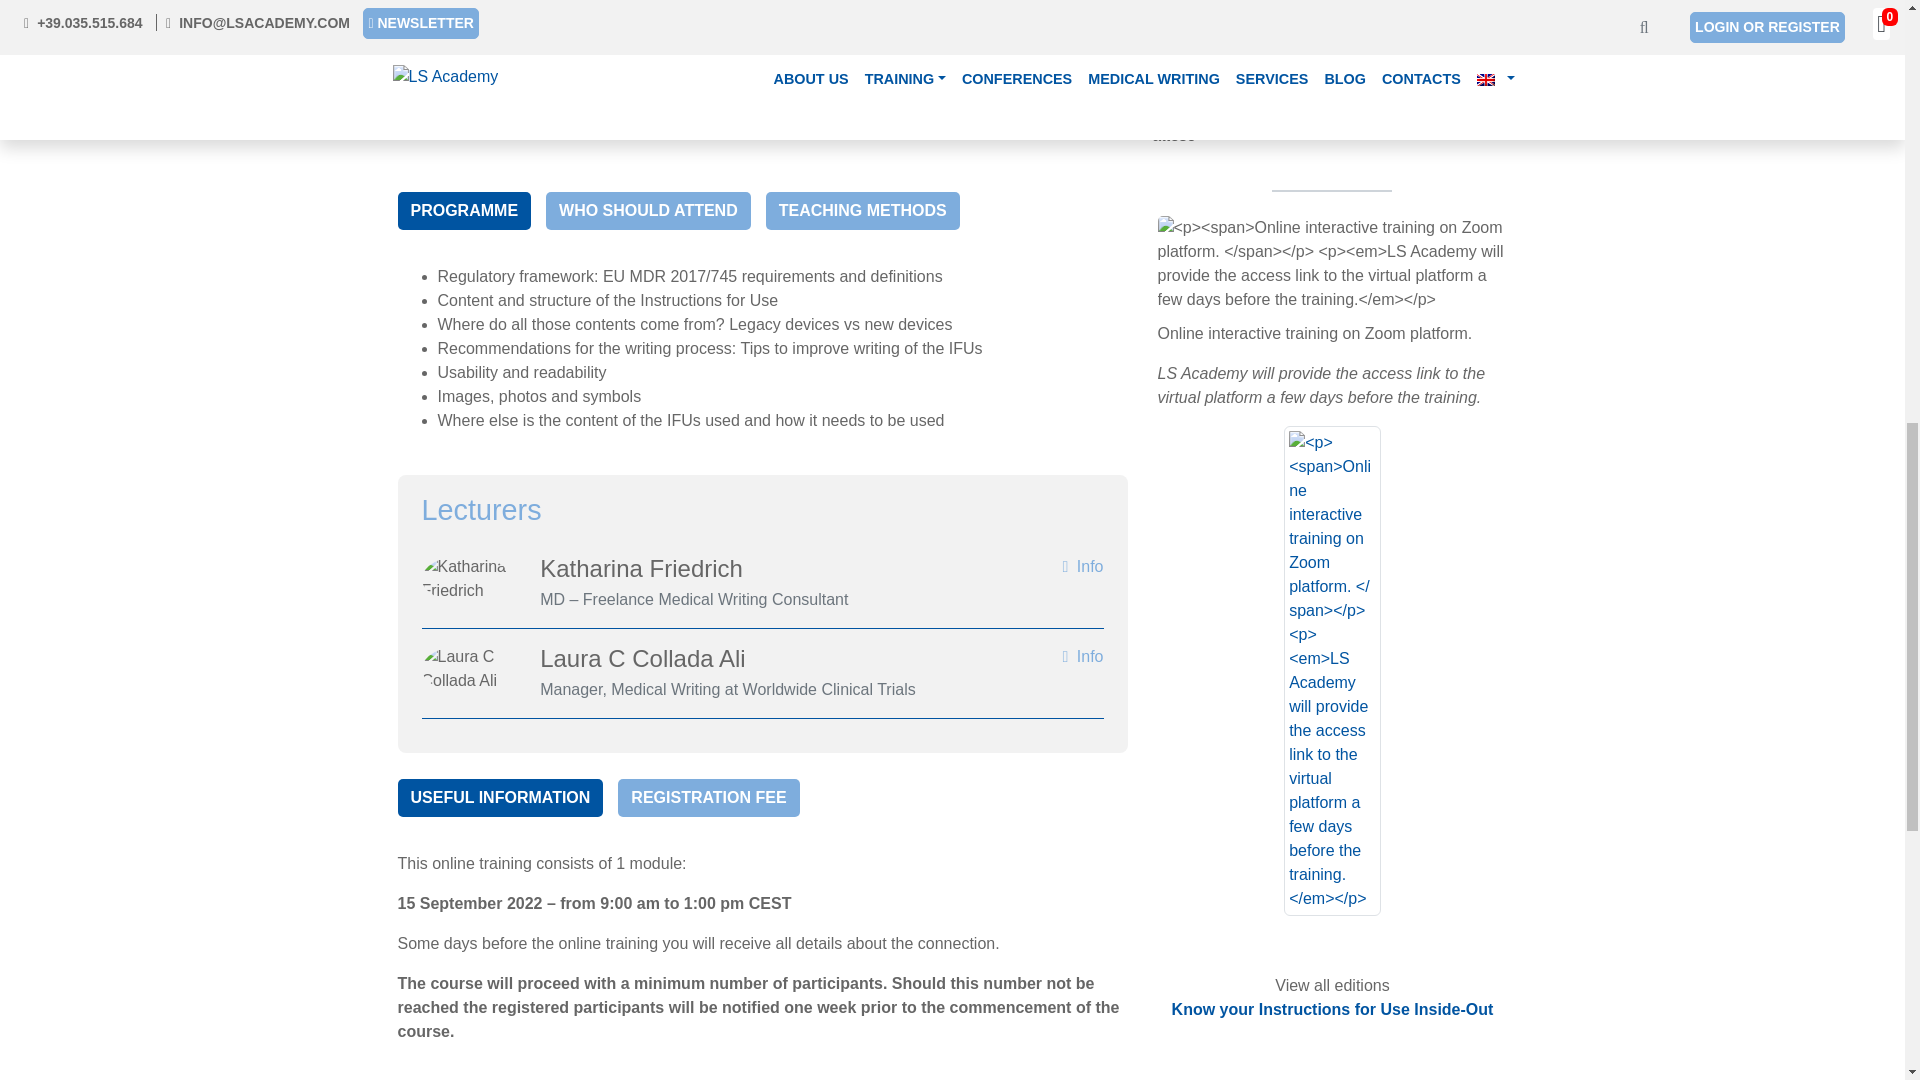 The width and height of the screenshot is (1920, 1080). What do you see at coordinates (464, 211) in the screenshot?
I see `PROGRAMME` at bounding box center [464, 211].